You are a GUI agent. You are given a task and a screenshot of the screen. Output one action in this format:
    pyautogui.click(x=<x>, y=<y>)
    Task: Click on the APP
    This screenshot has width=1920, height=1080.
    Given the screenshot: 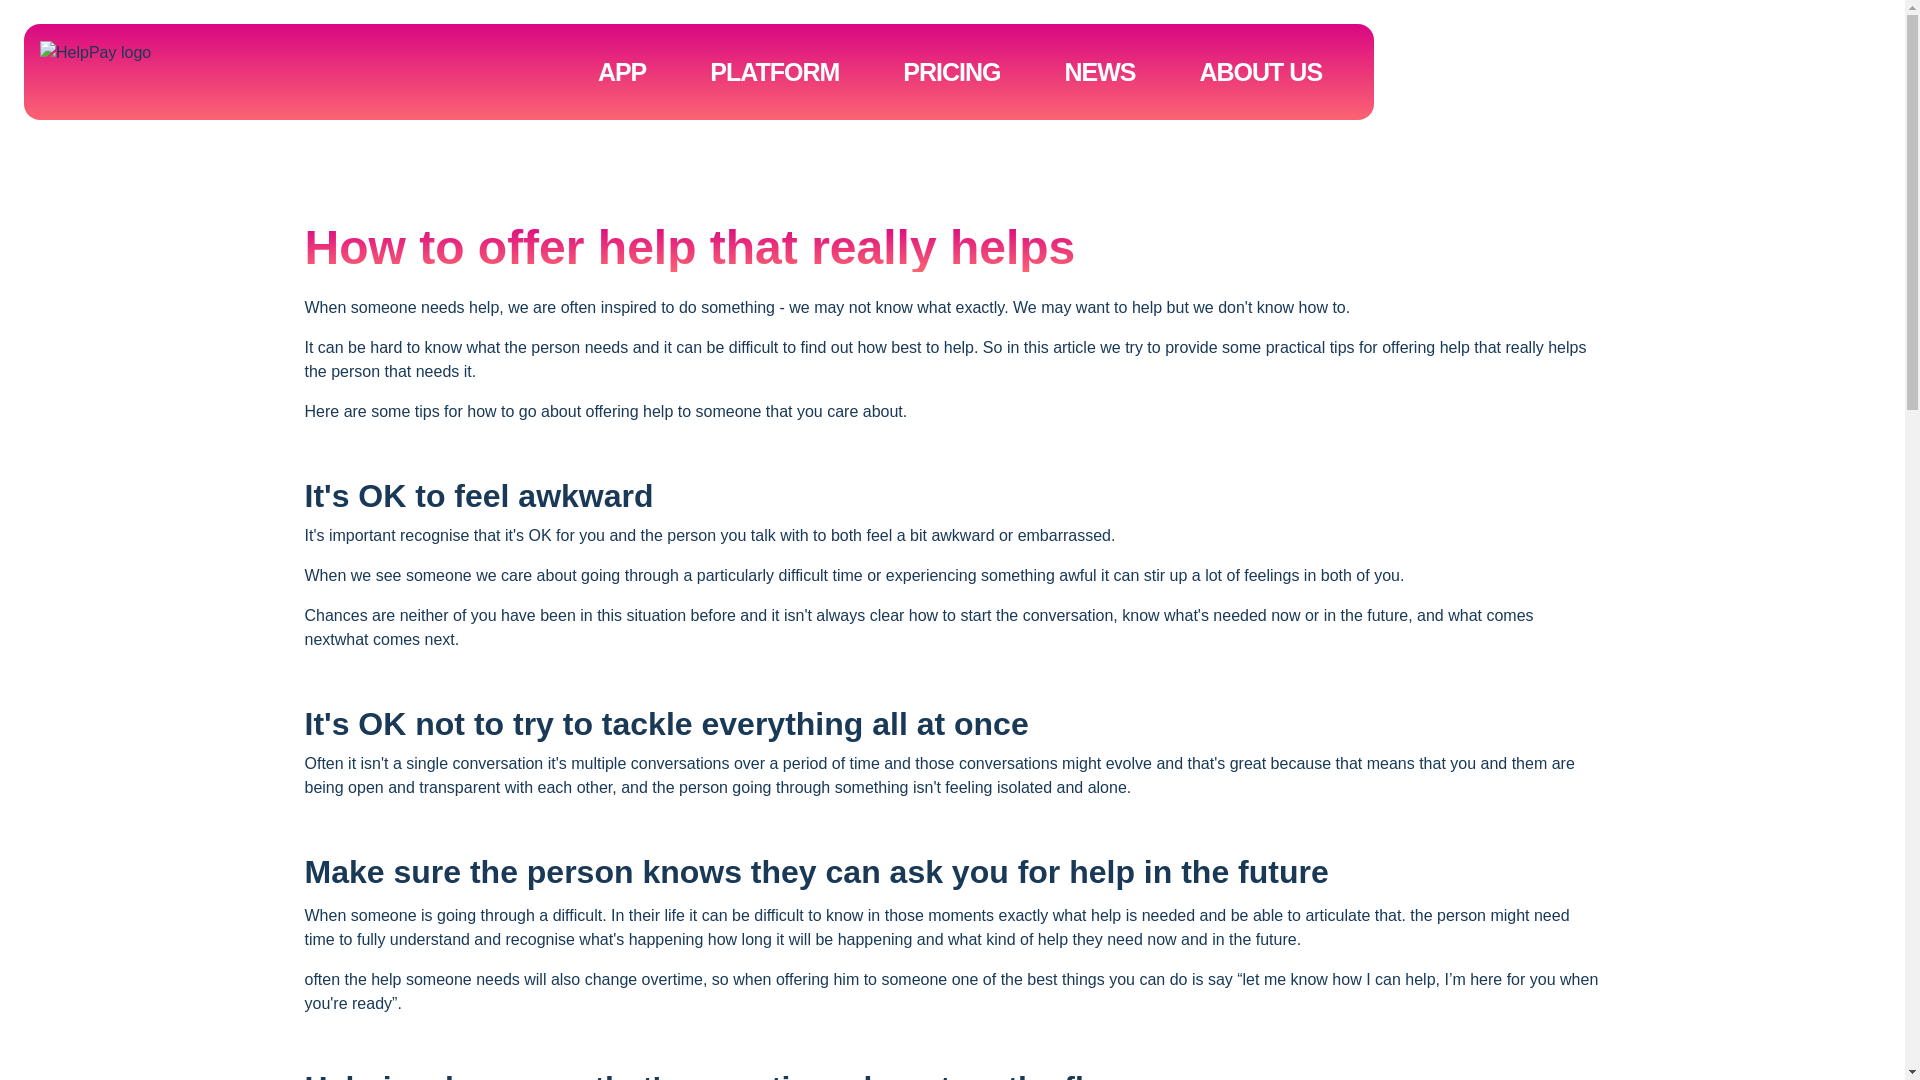 What is the action you would take?
    pyautogui.click(x=622, y=71)
    